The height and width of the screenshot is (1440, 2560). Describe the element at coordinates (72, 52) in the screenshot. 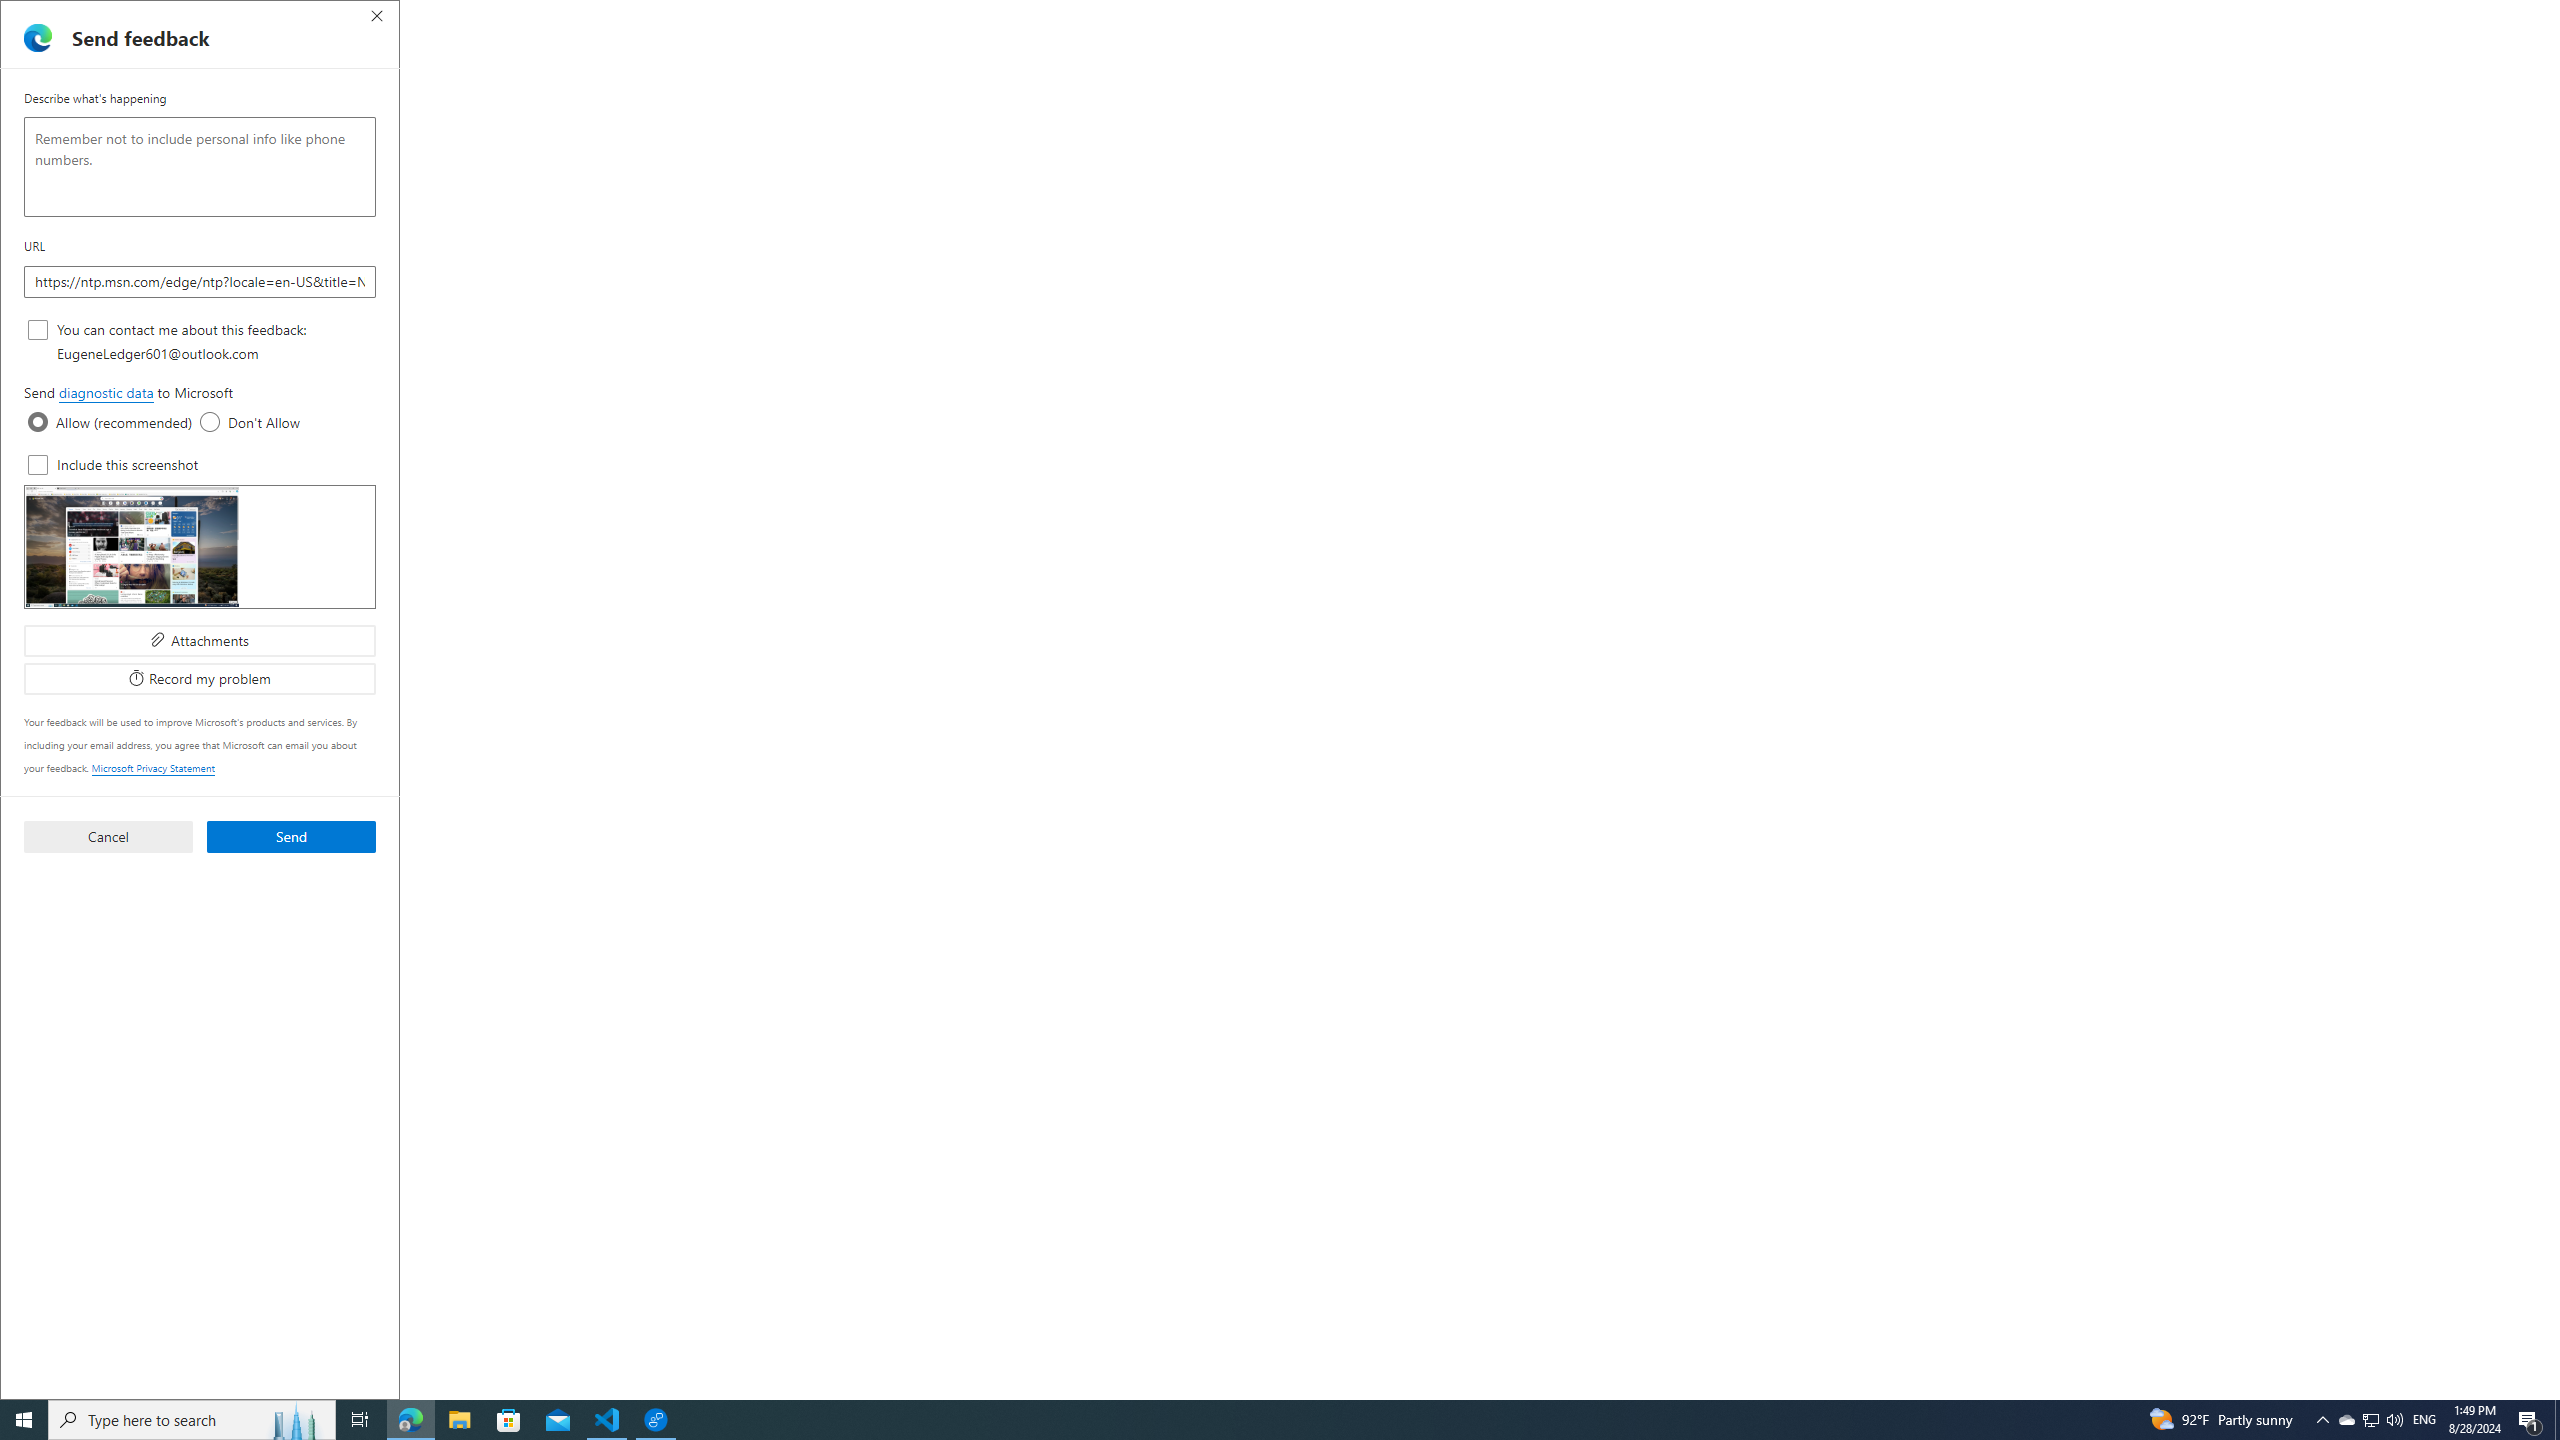

I see `Refresh` at that location.